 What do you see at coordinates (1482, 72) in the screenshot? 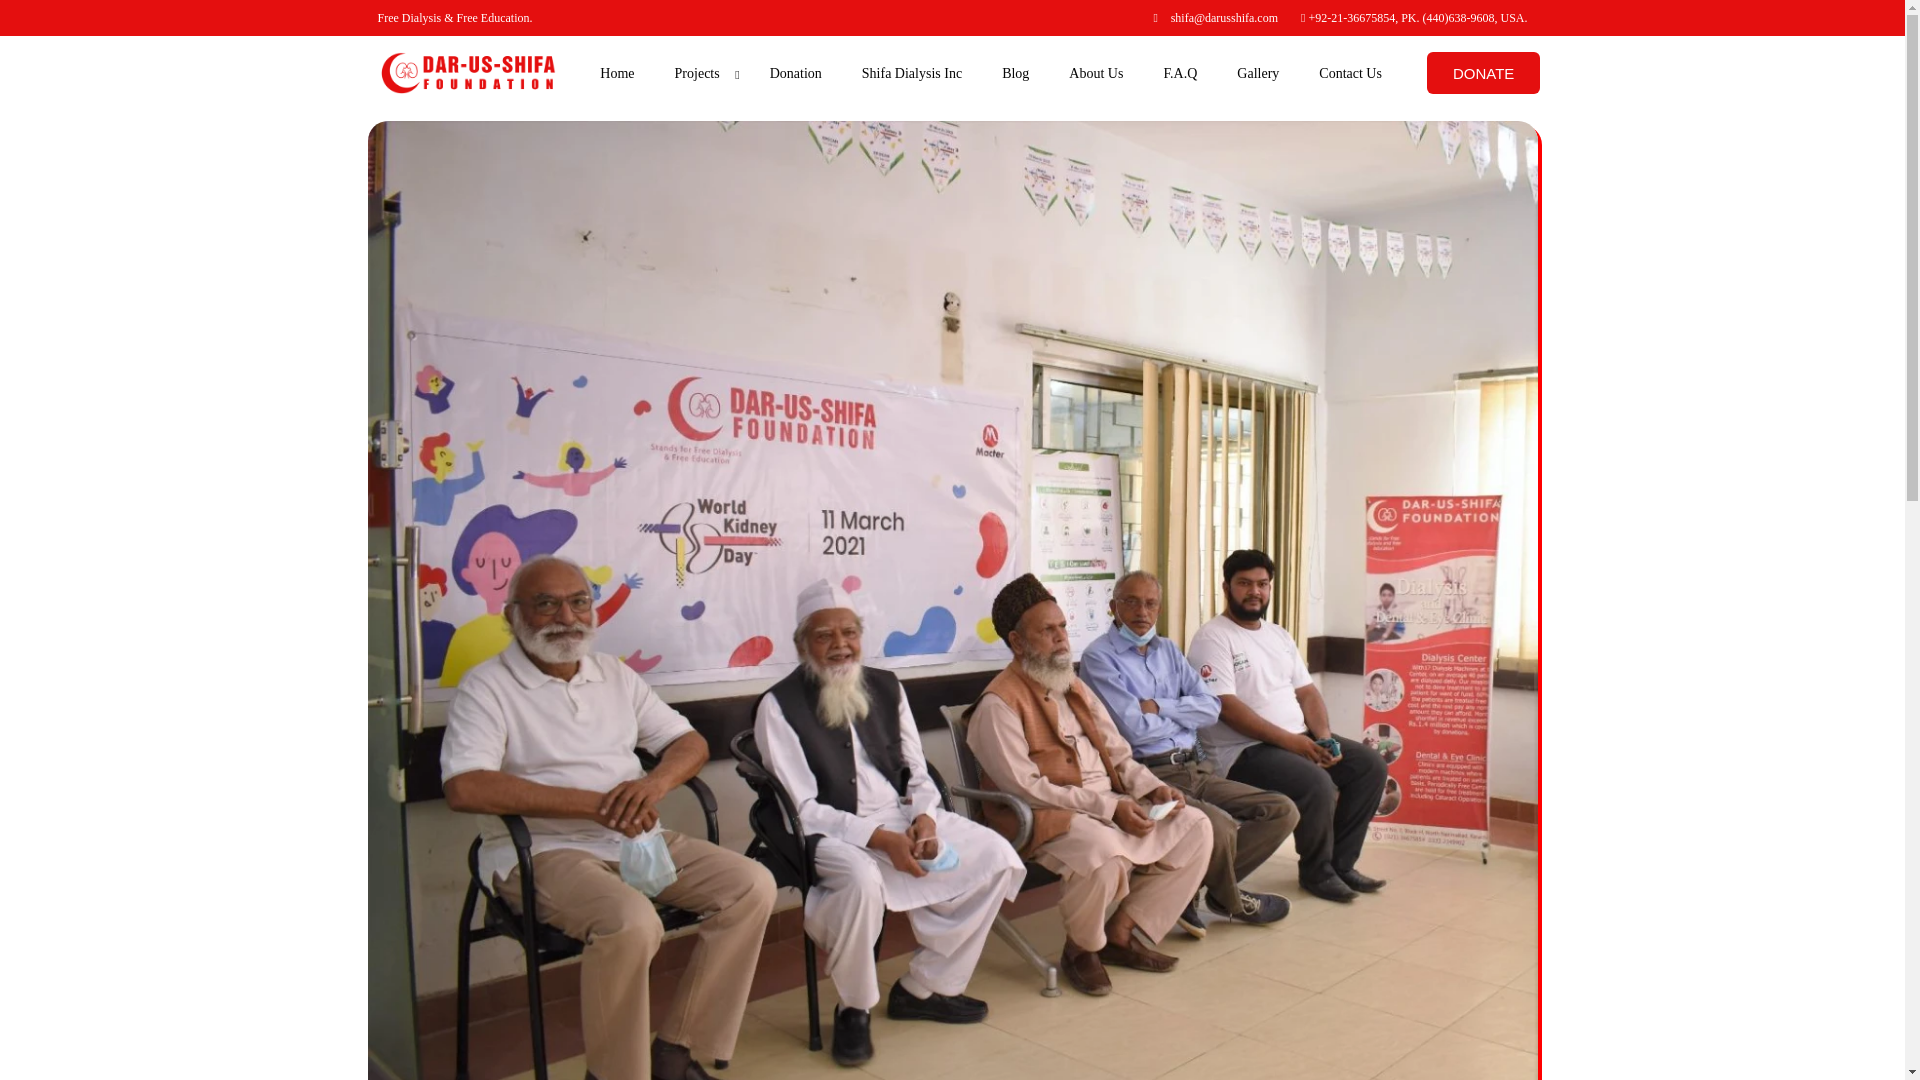
I see `DONATE` at bounding box center [1482, 72].